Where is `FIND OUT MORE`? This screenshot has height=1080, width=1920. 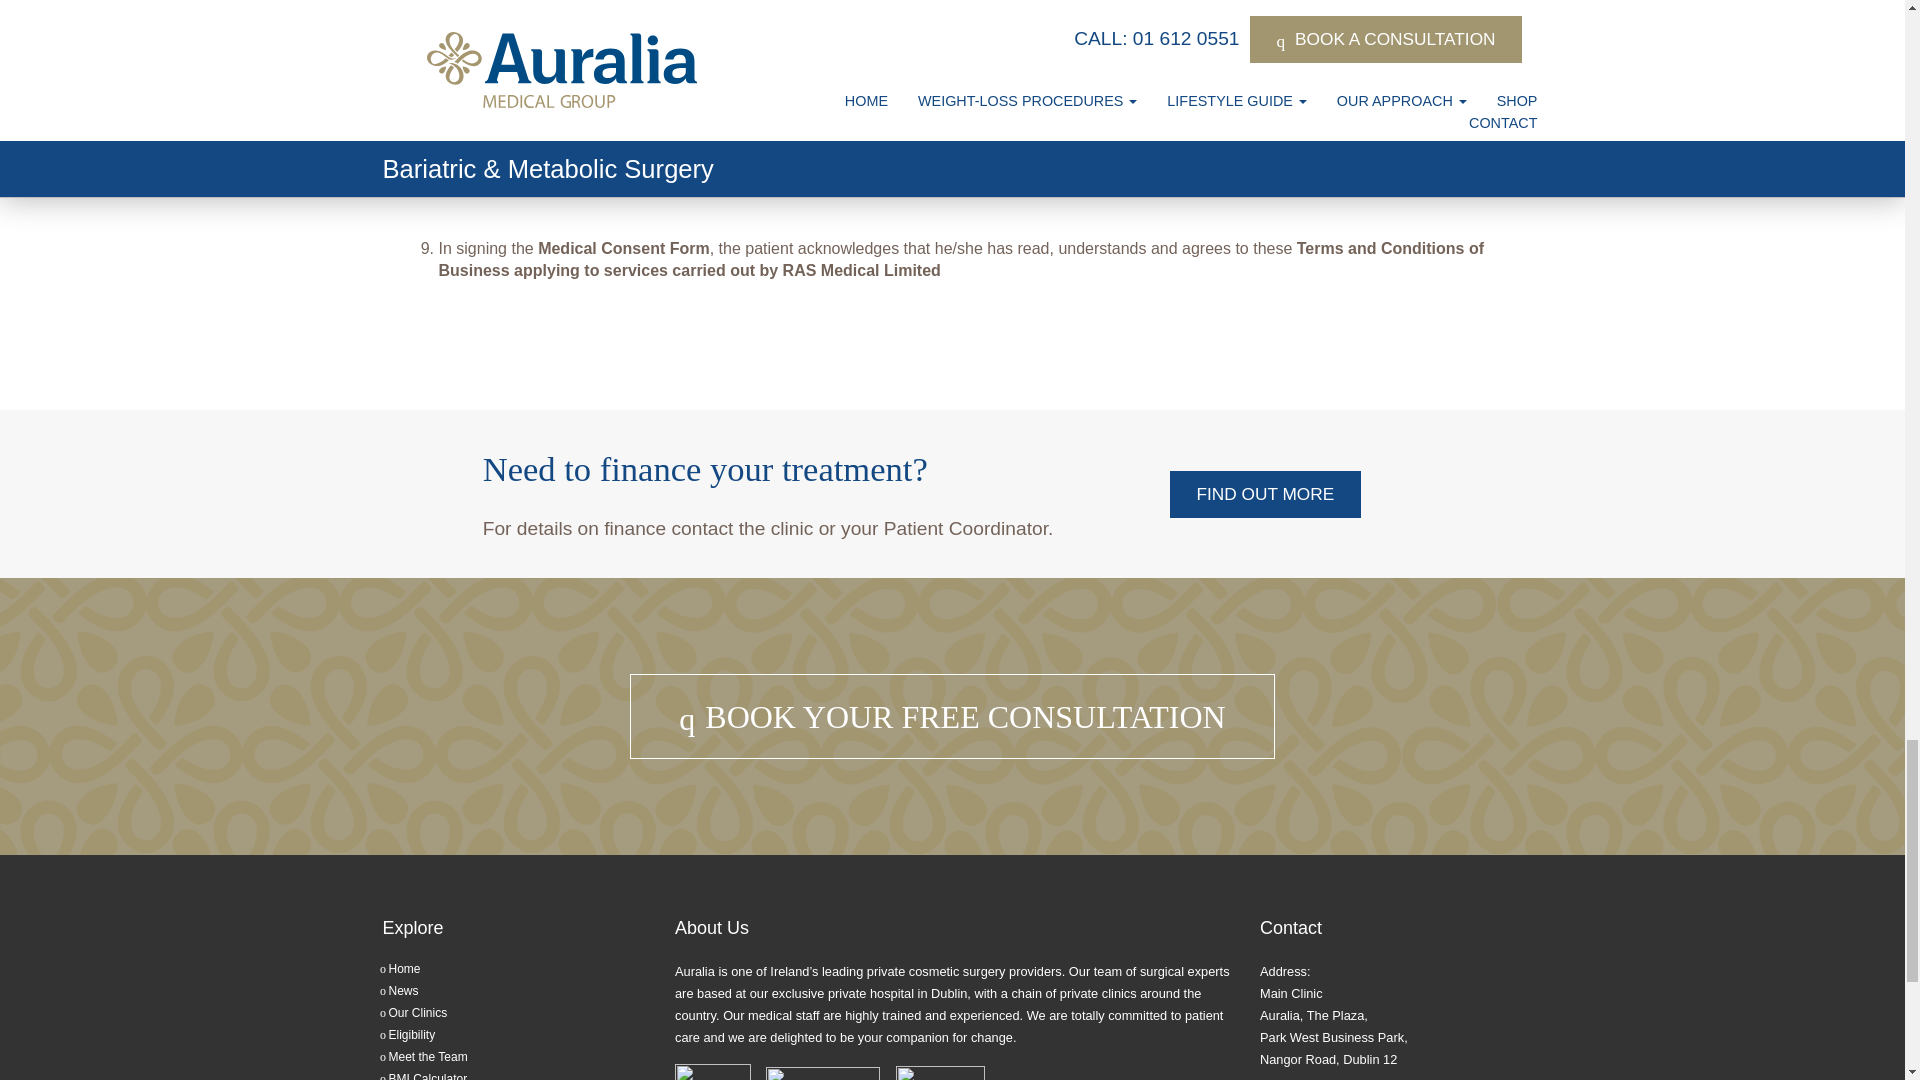 FIND OUT MORE is located at coordinates (1265, 494).